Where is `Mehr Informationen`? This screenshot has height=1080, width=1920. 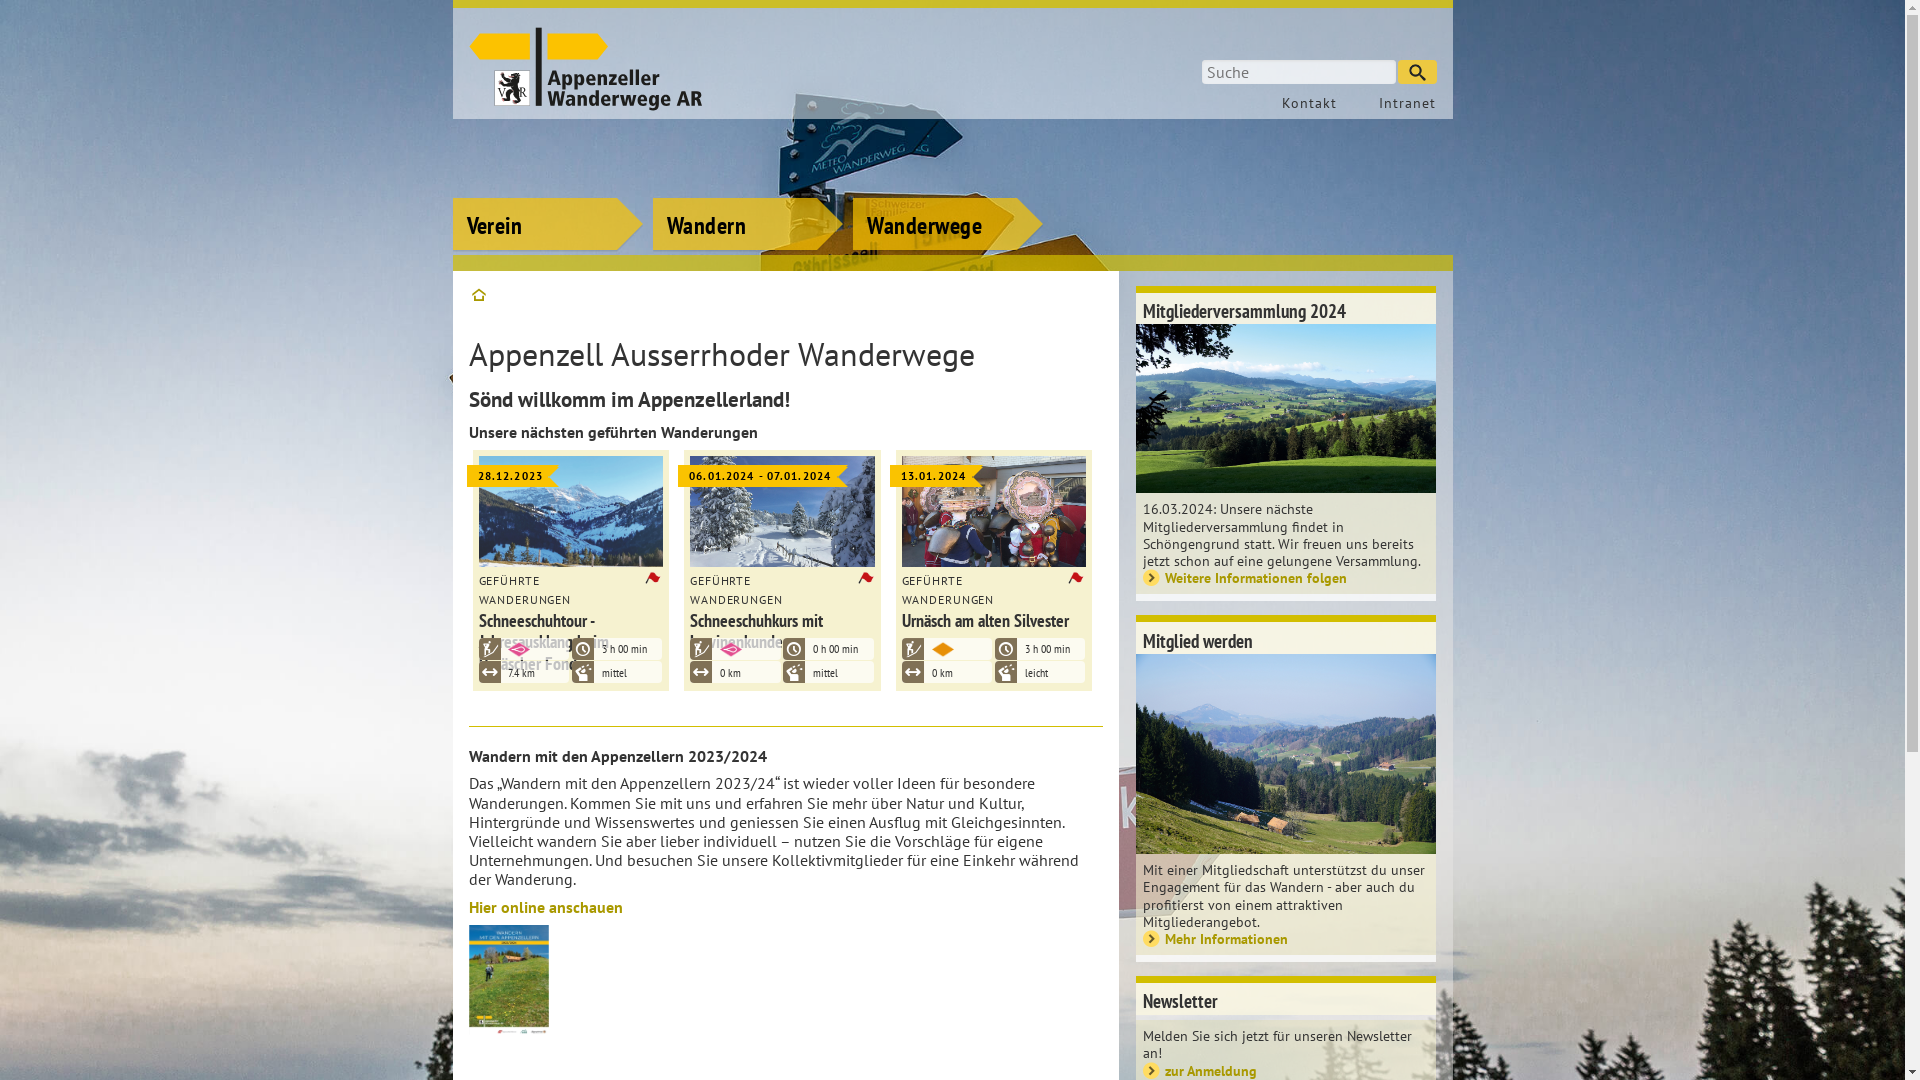 Mehr Informationen is located at coordinates (1286, 938).